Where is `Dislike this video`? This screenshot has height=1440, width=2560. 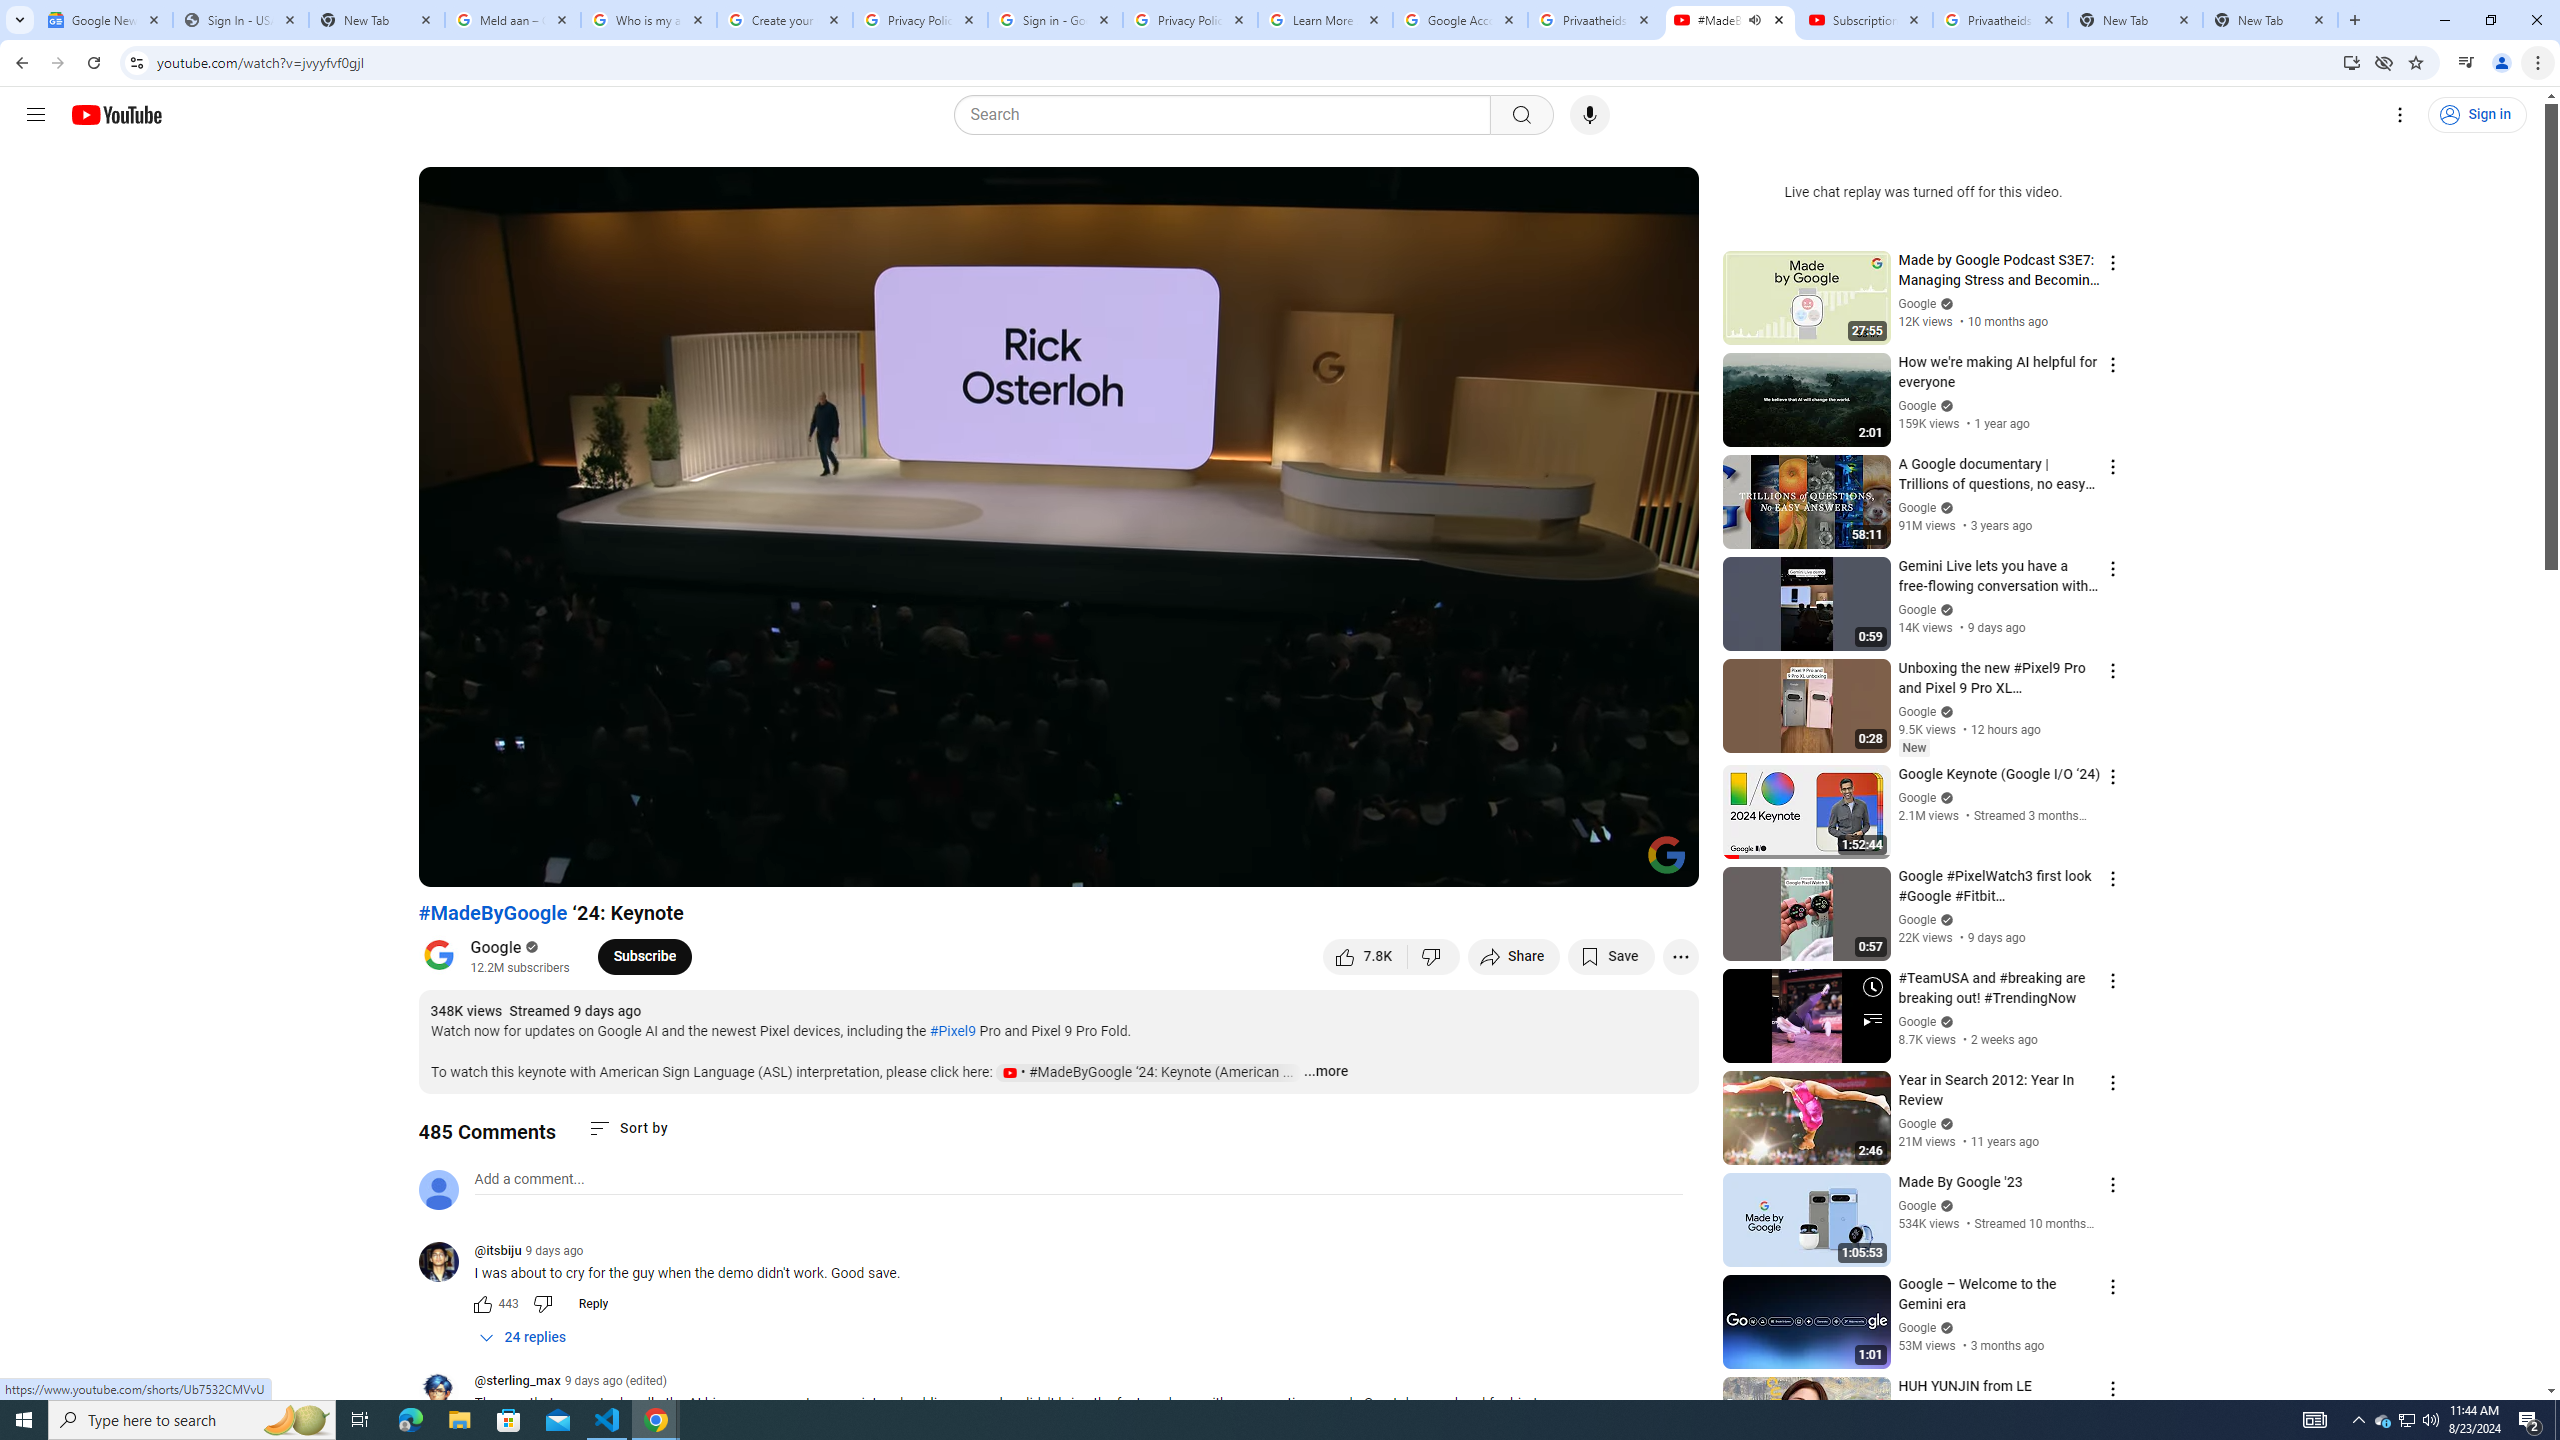 Dislike this video is located at coordinates (1434, 956).